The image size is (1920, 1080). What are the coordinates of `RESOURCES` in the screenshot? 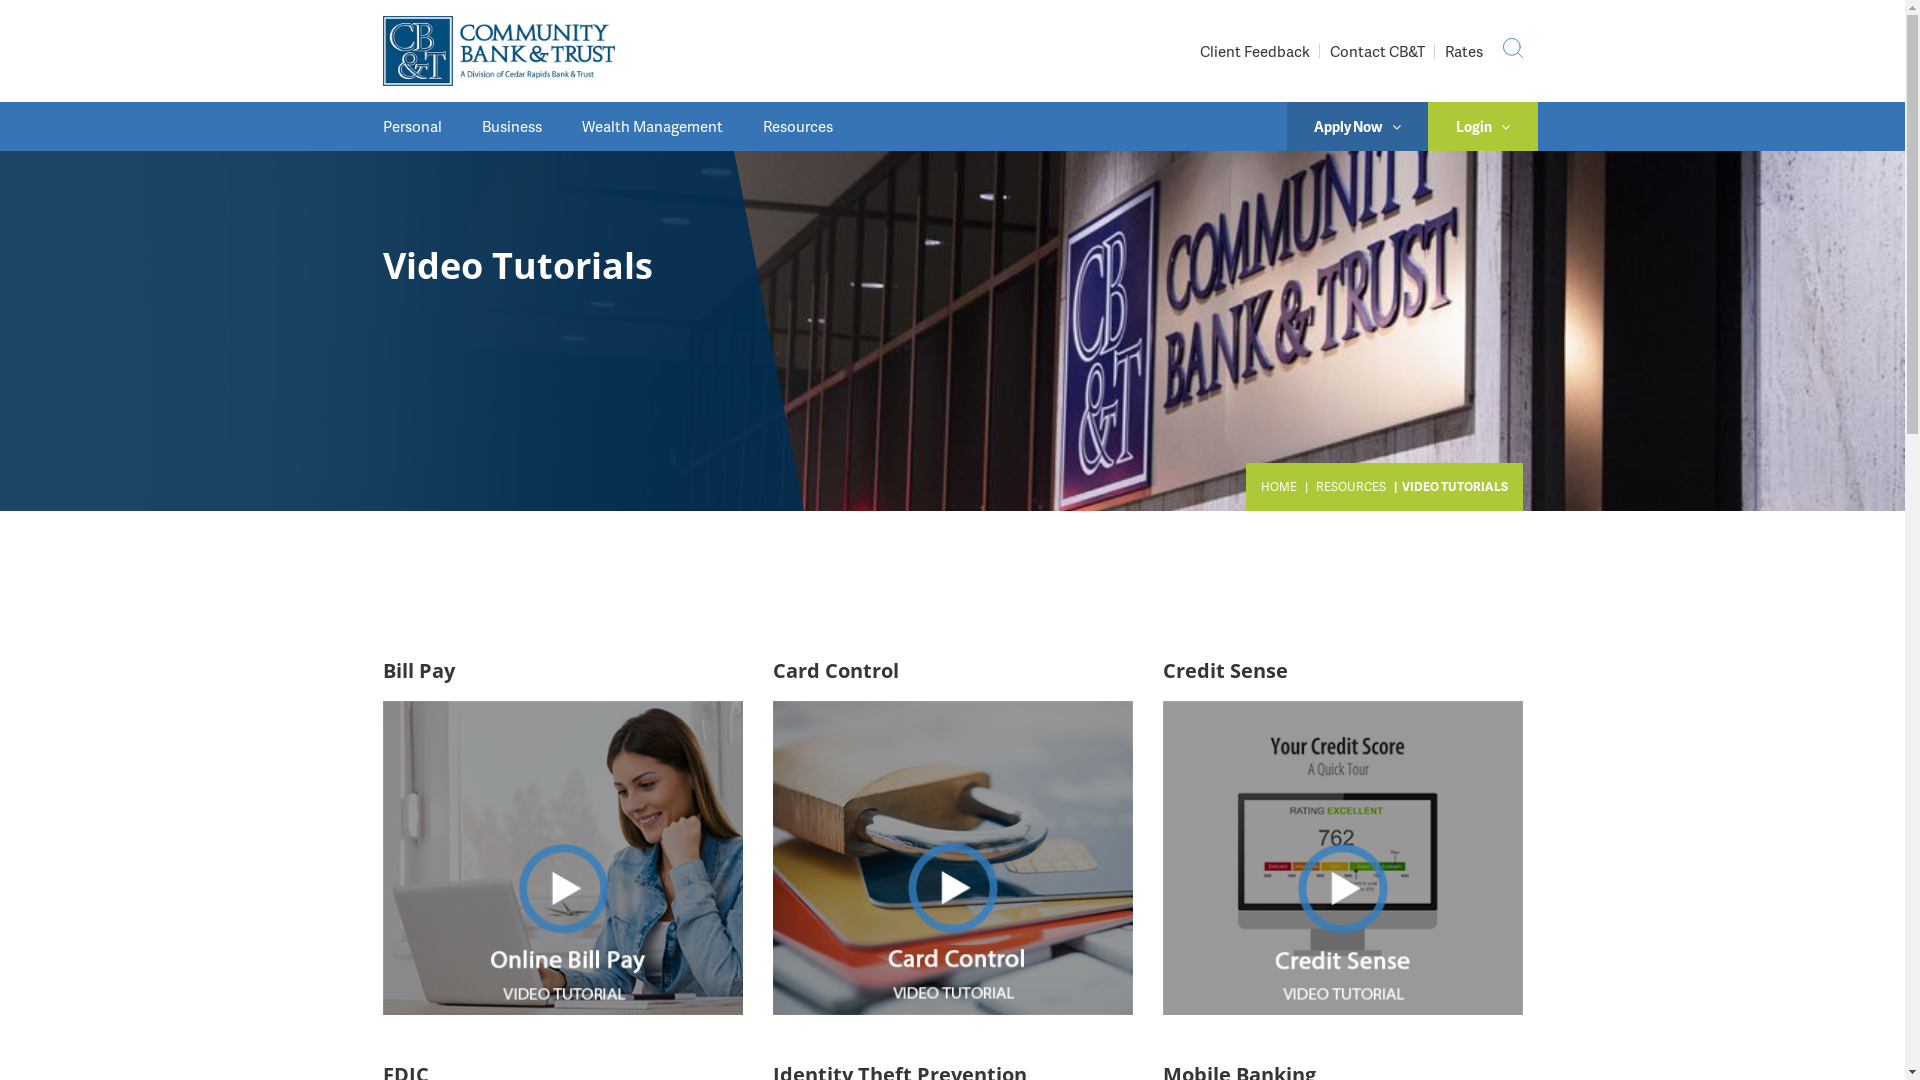 It's located at (1351, 486).